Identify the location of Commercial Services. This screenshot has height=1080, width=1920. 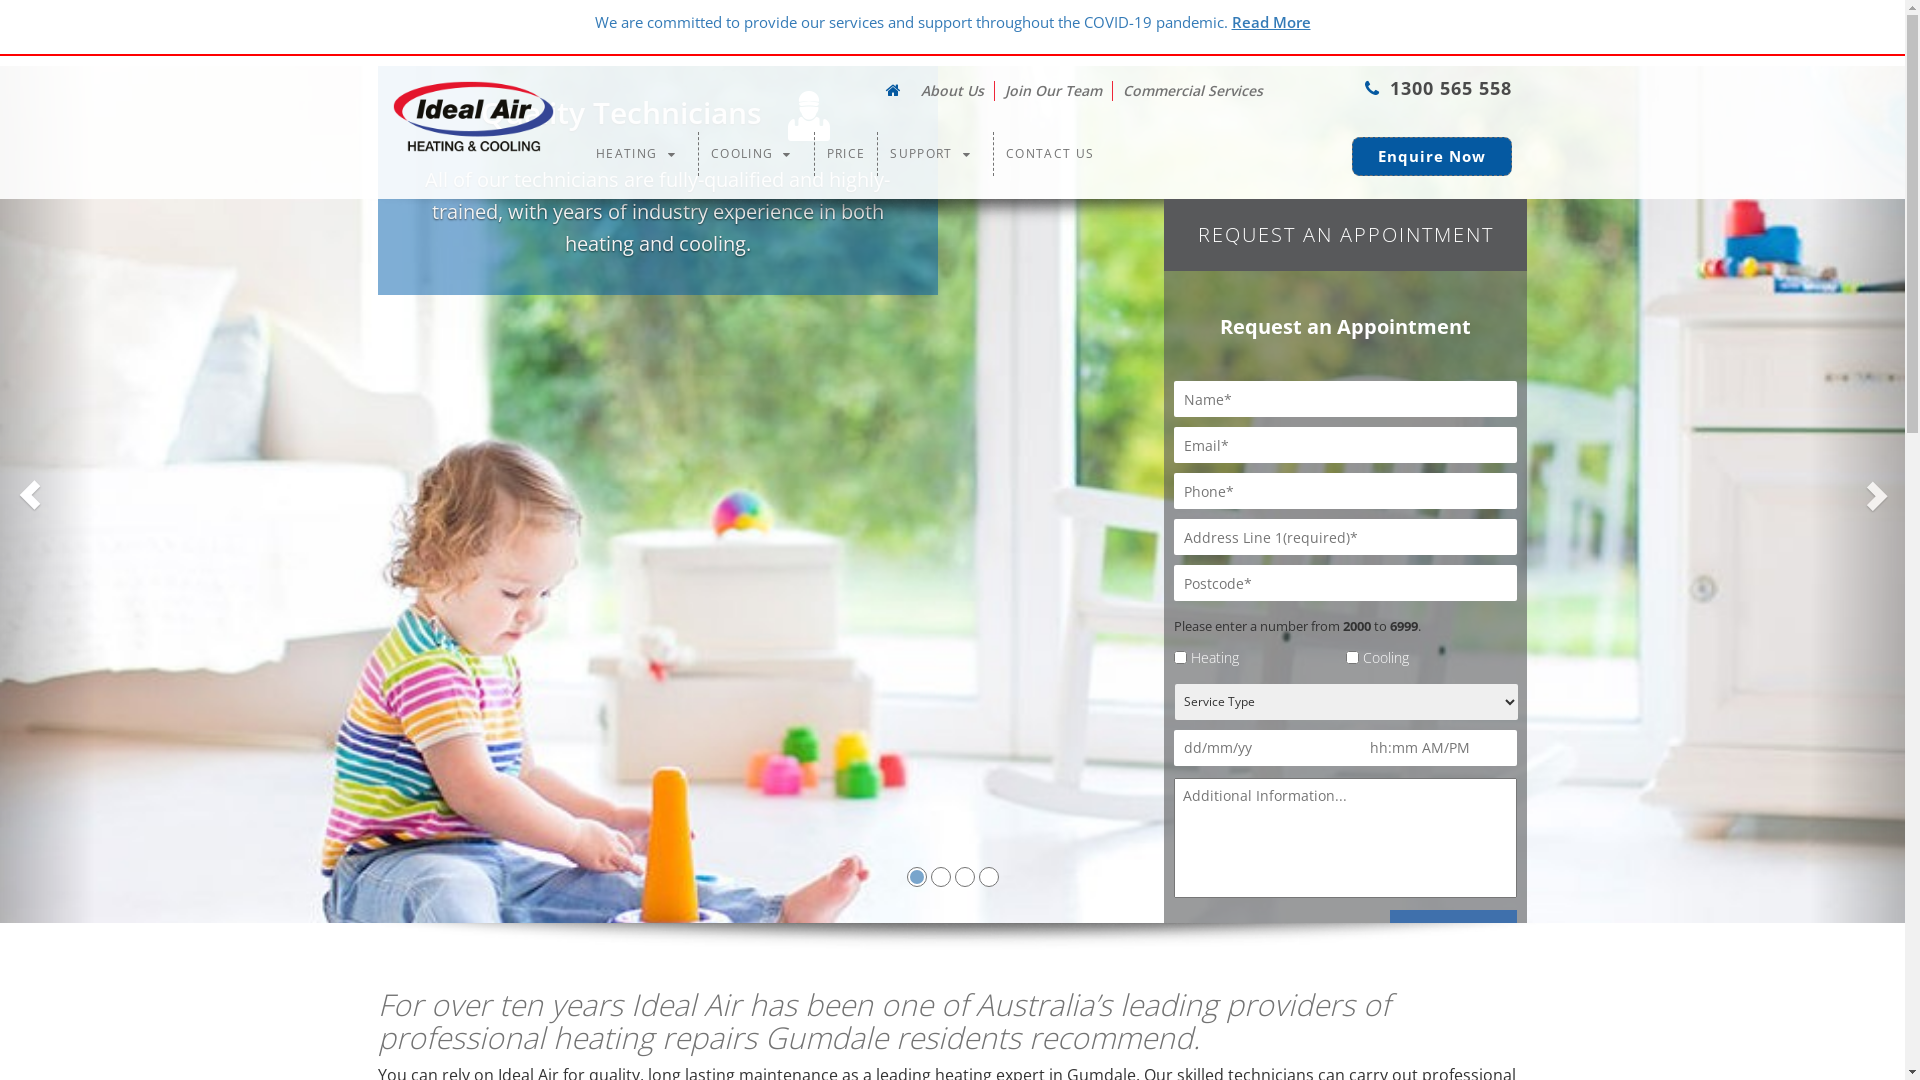
(1193, 91).